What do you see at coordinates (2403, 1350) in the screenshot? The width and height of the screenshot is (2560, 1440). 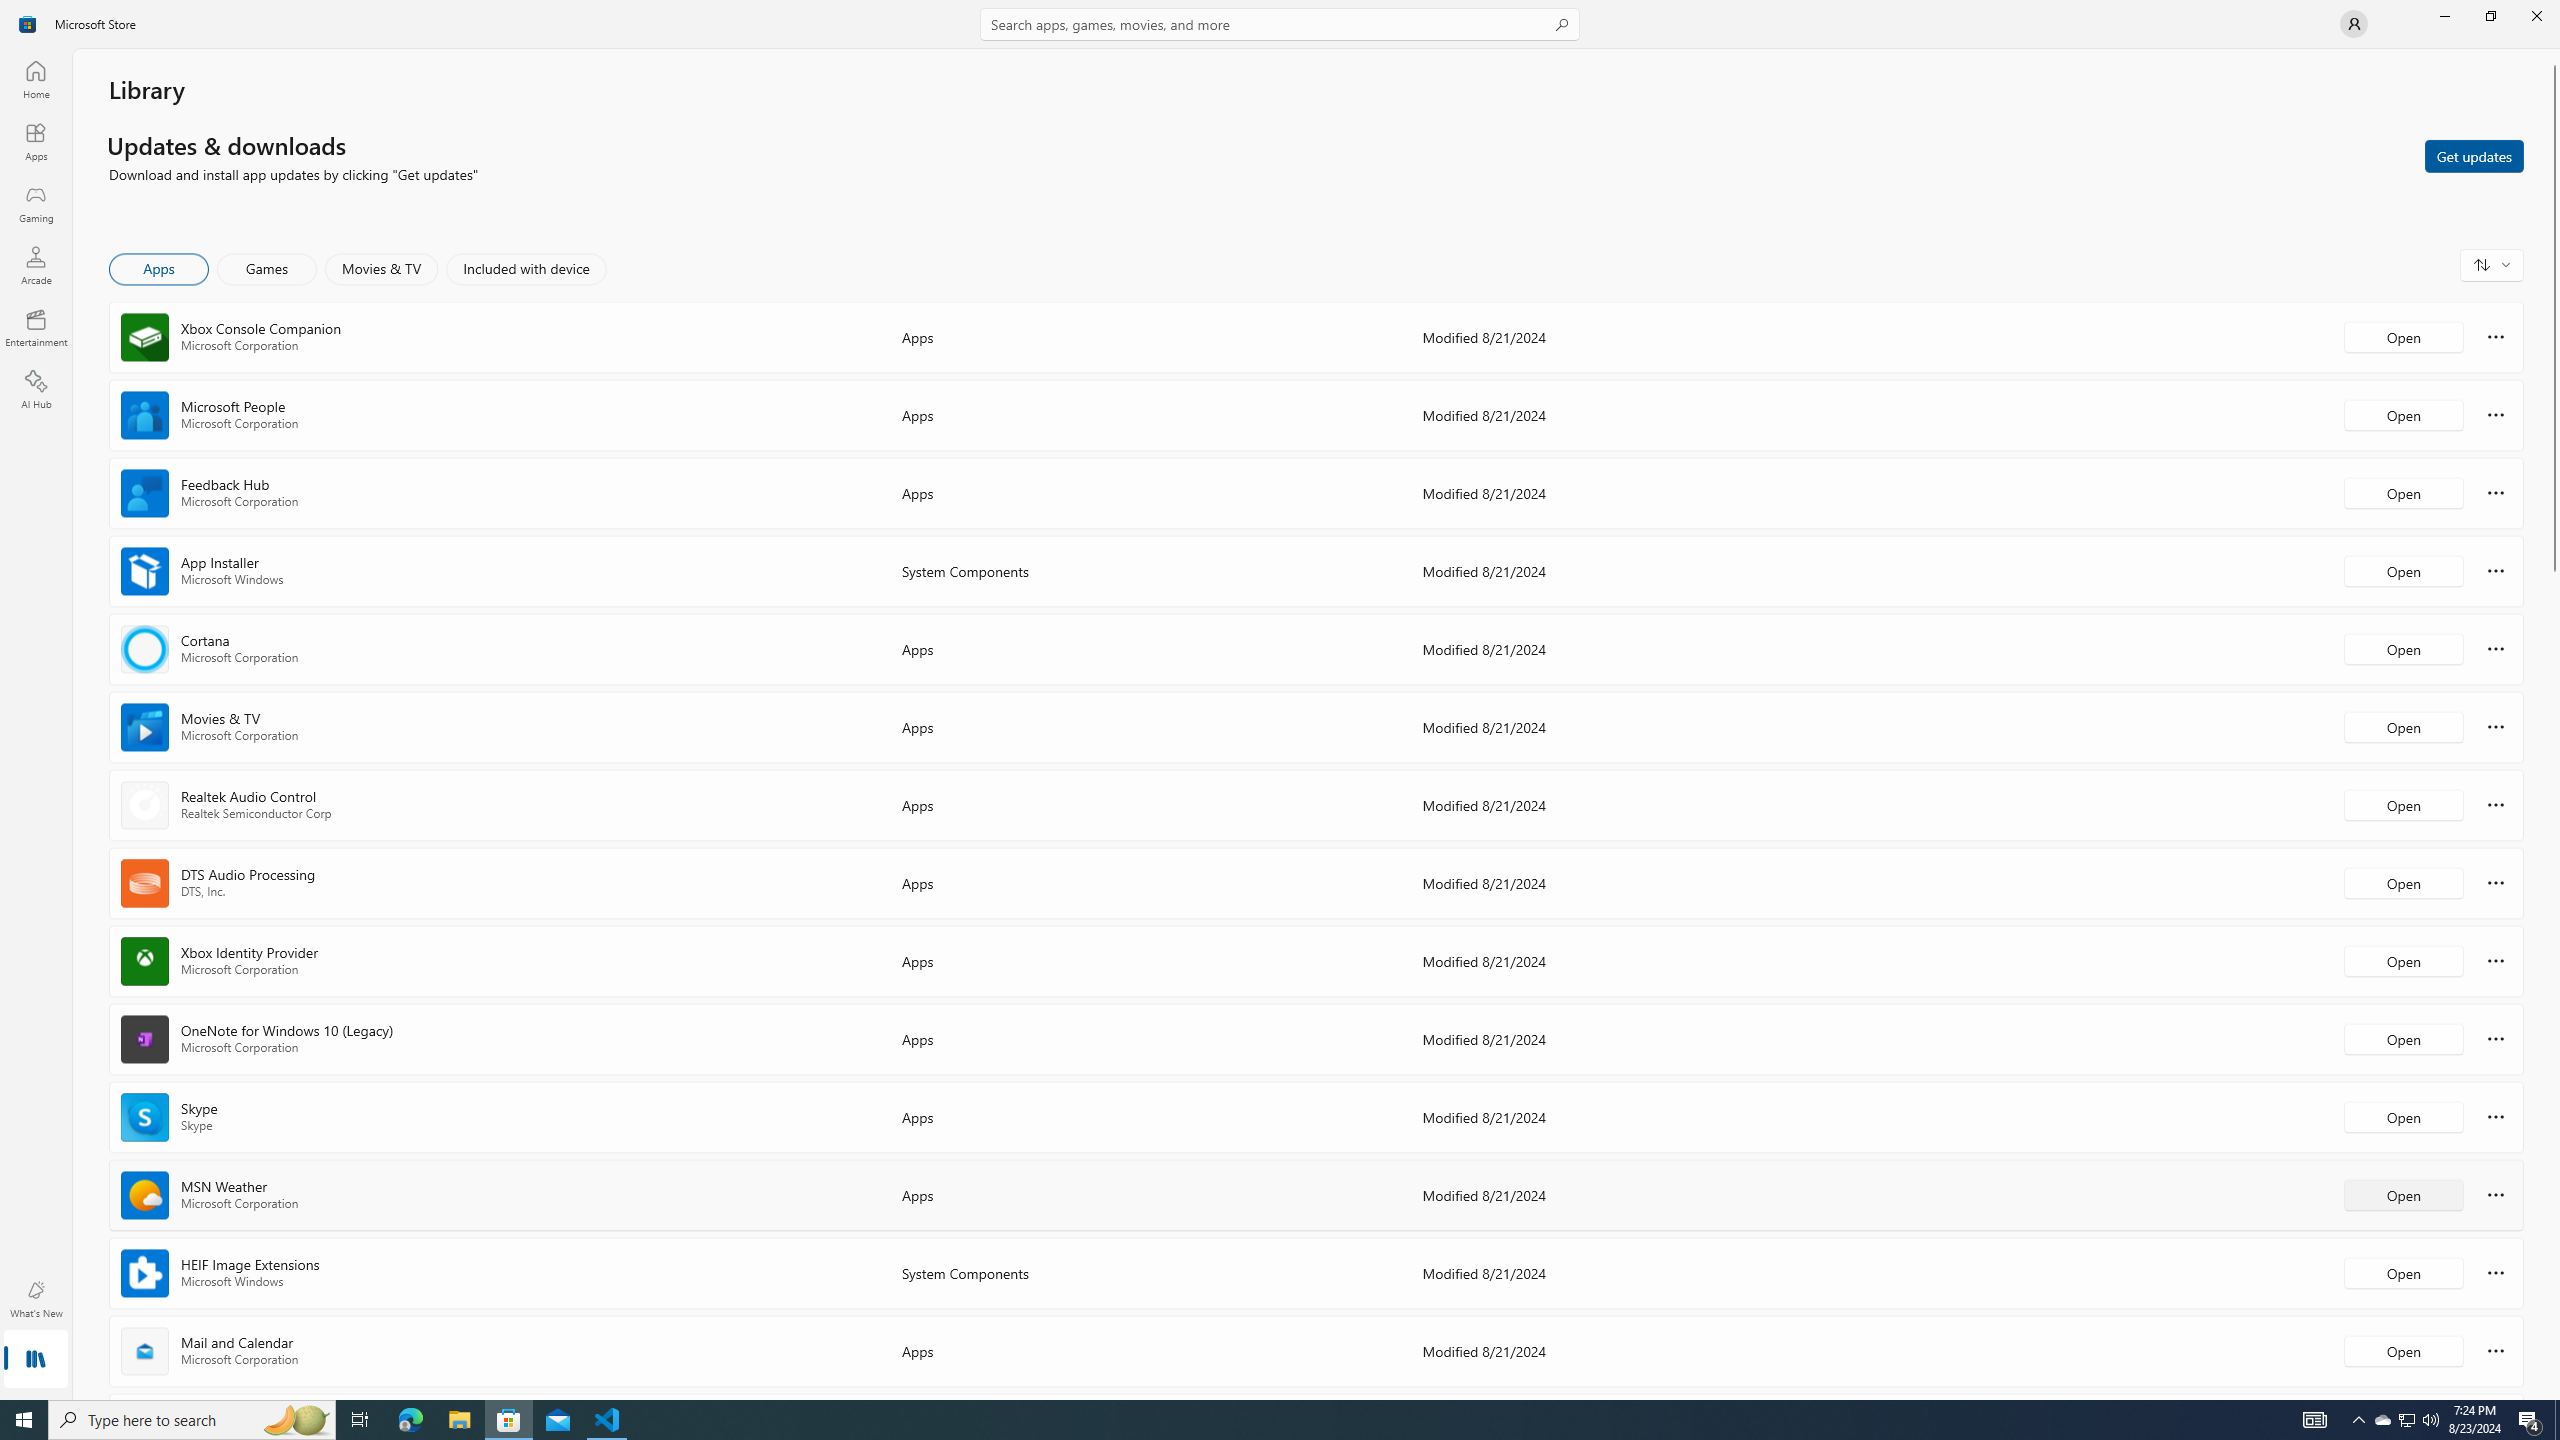 I see `Open` at bounding box center [2403, 1350].